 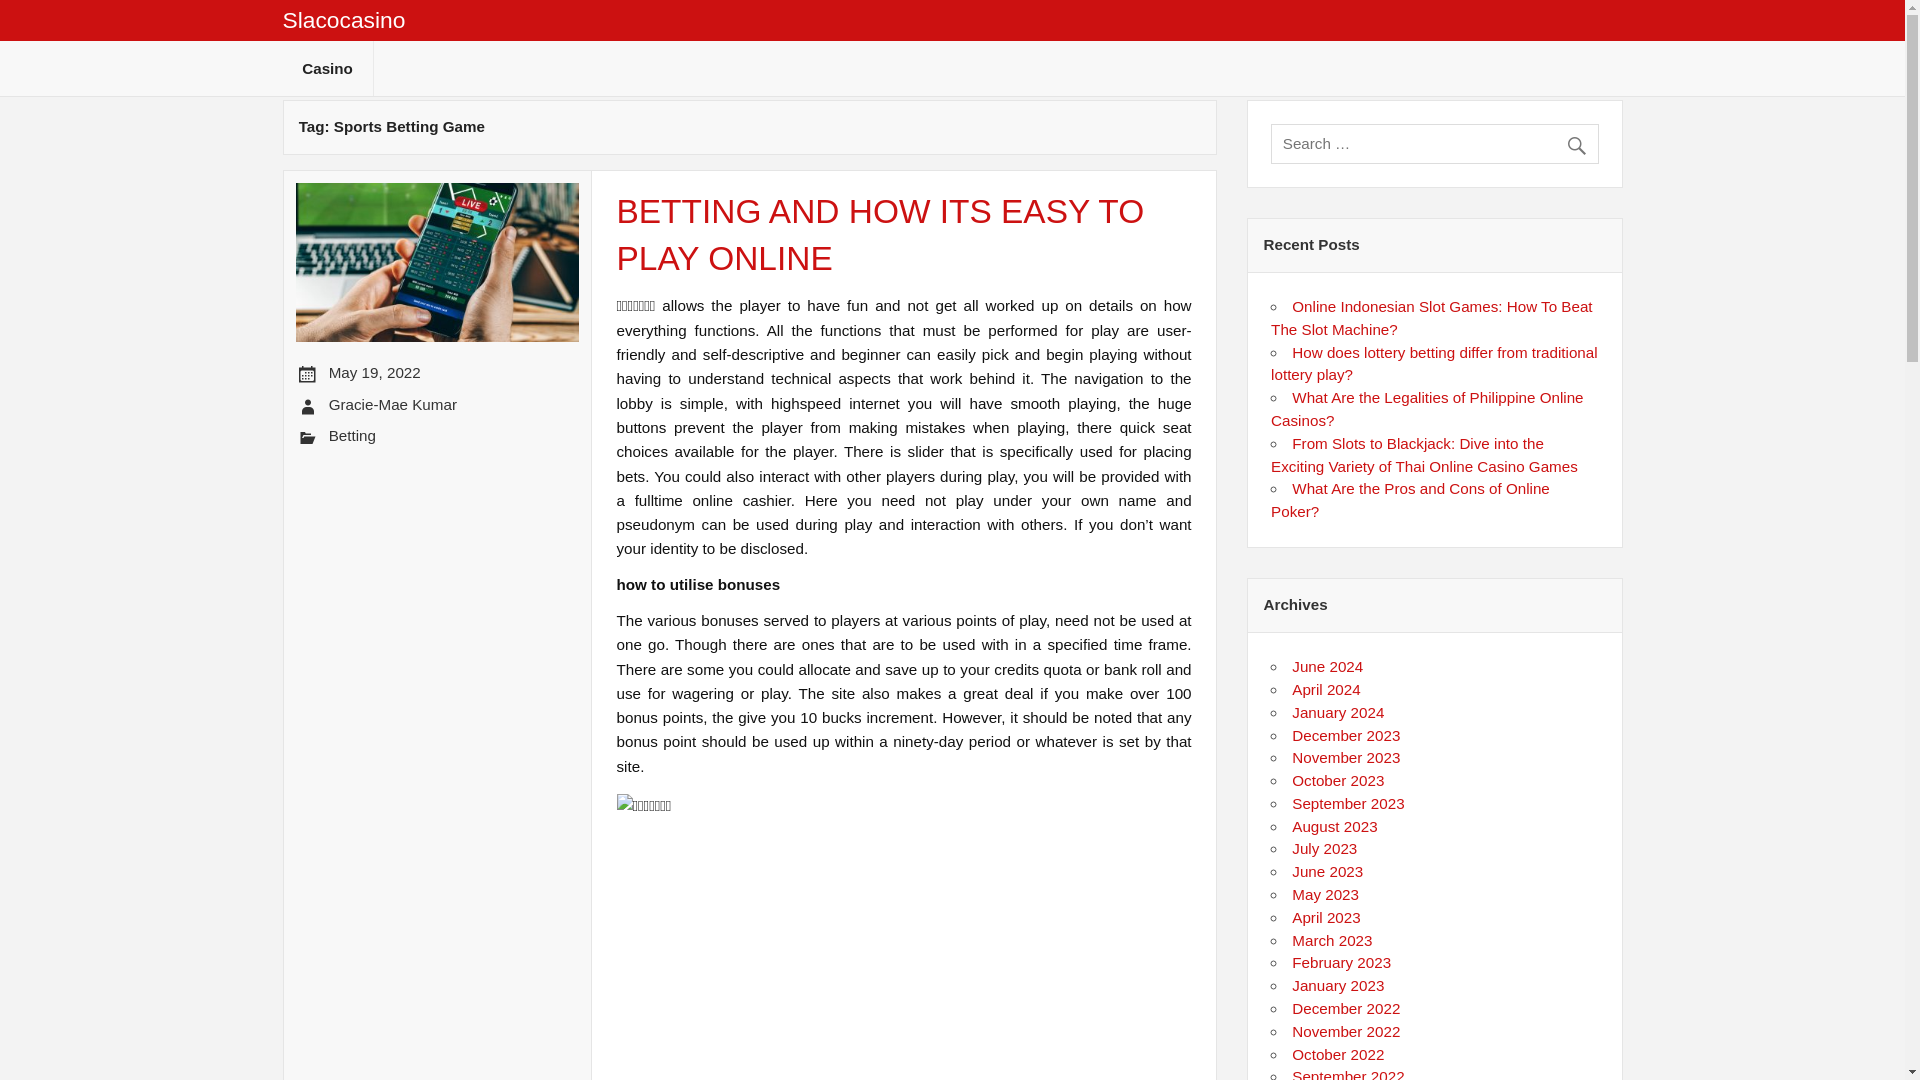 What do you see at coordinates (1426, 408) in the screenshot?
I see `What Are the Legalities of Philippine Online Casinos?` at bounding box center [1426, 408].